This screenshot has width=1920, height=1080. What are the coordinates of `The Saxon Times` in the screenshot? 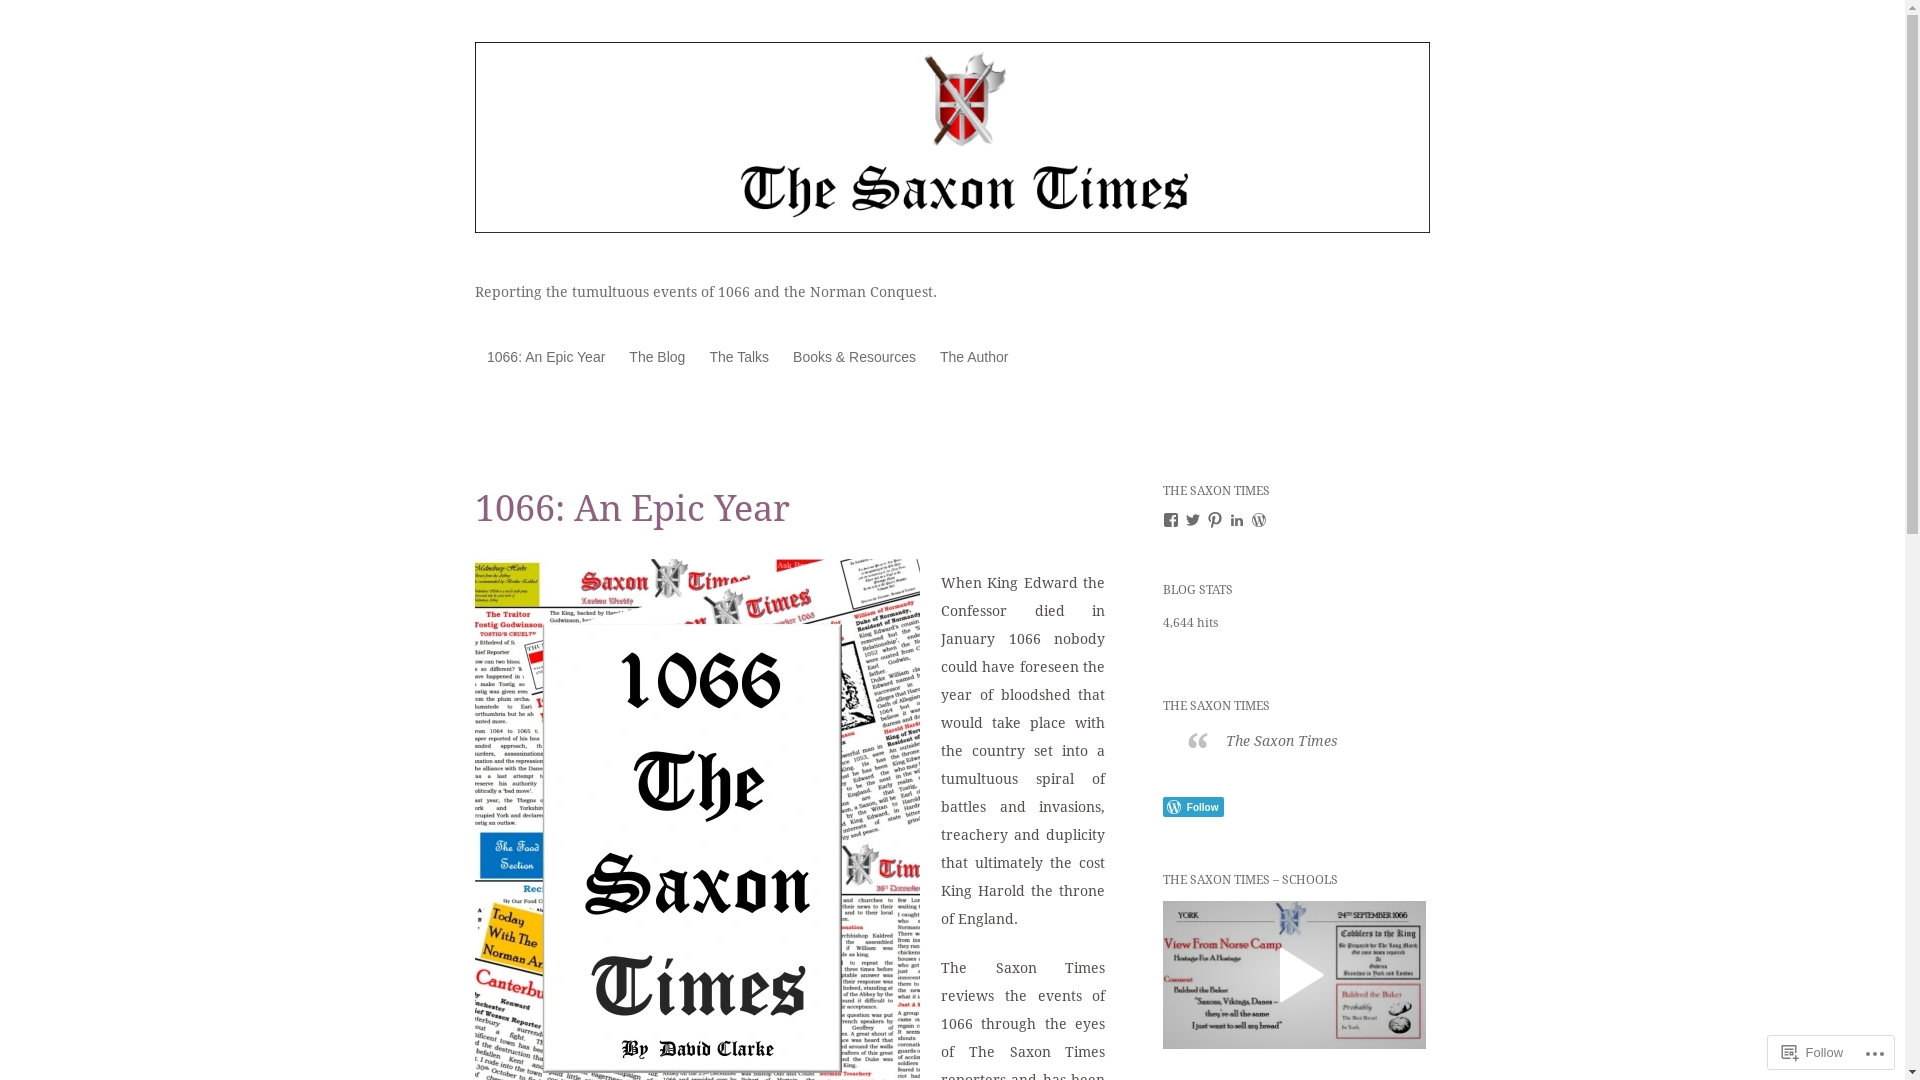 It's located at (1282, 741).